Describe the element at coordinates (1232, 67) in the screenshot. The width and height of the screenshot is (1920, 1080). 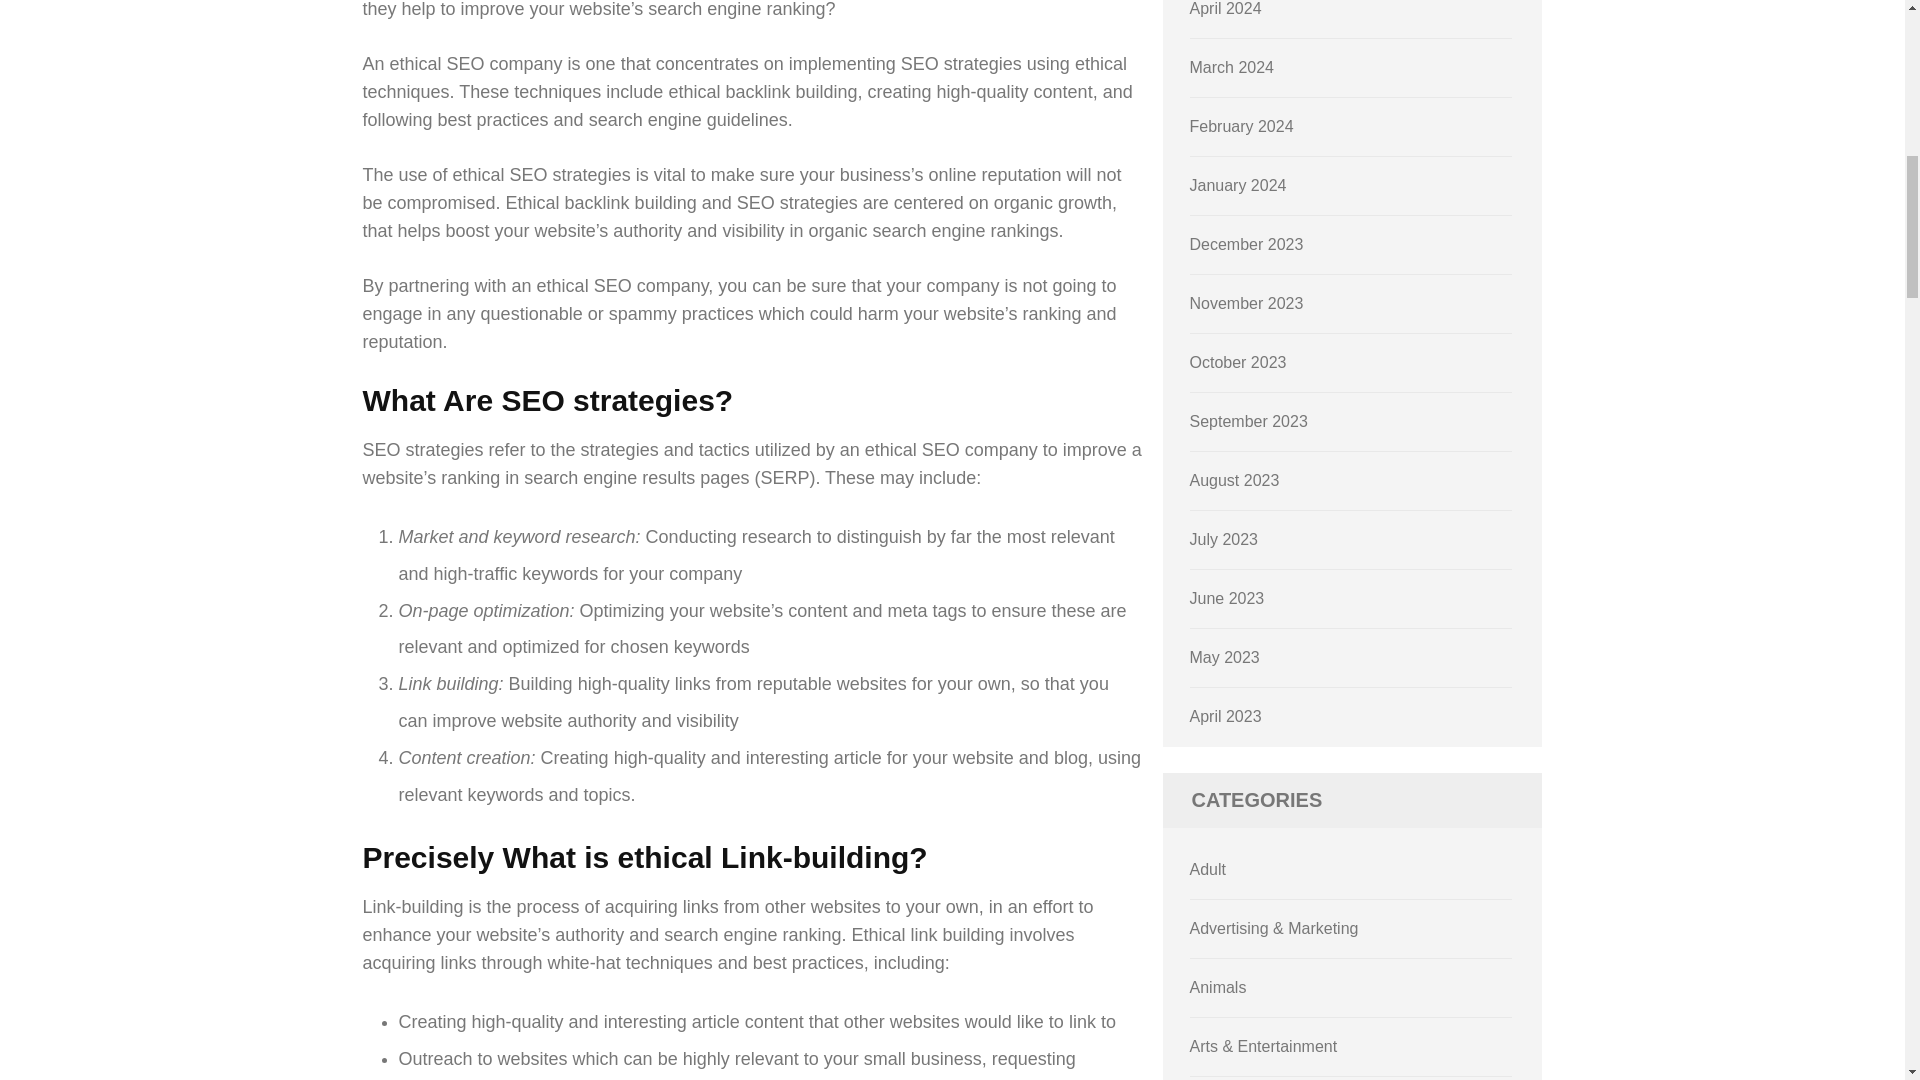
I see `March 2024` at that location.